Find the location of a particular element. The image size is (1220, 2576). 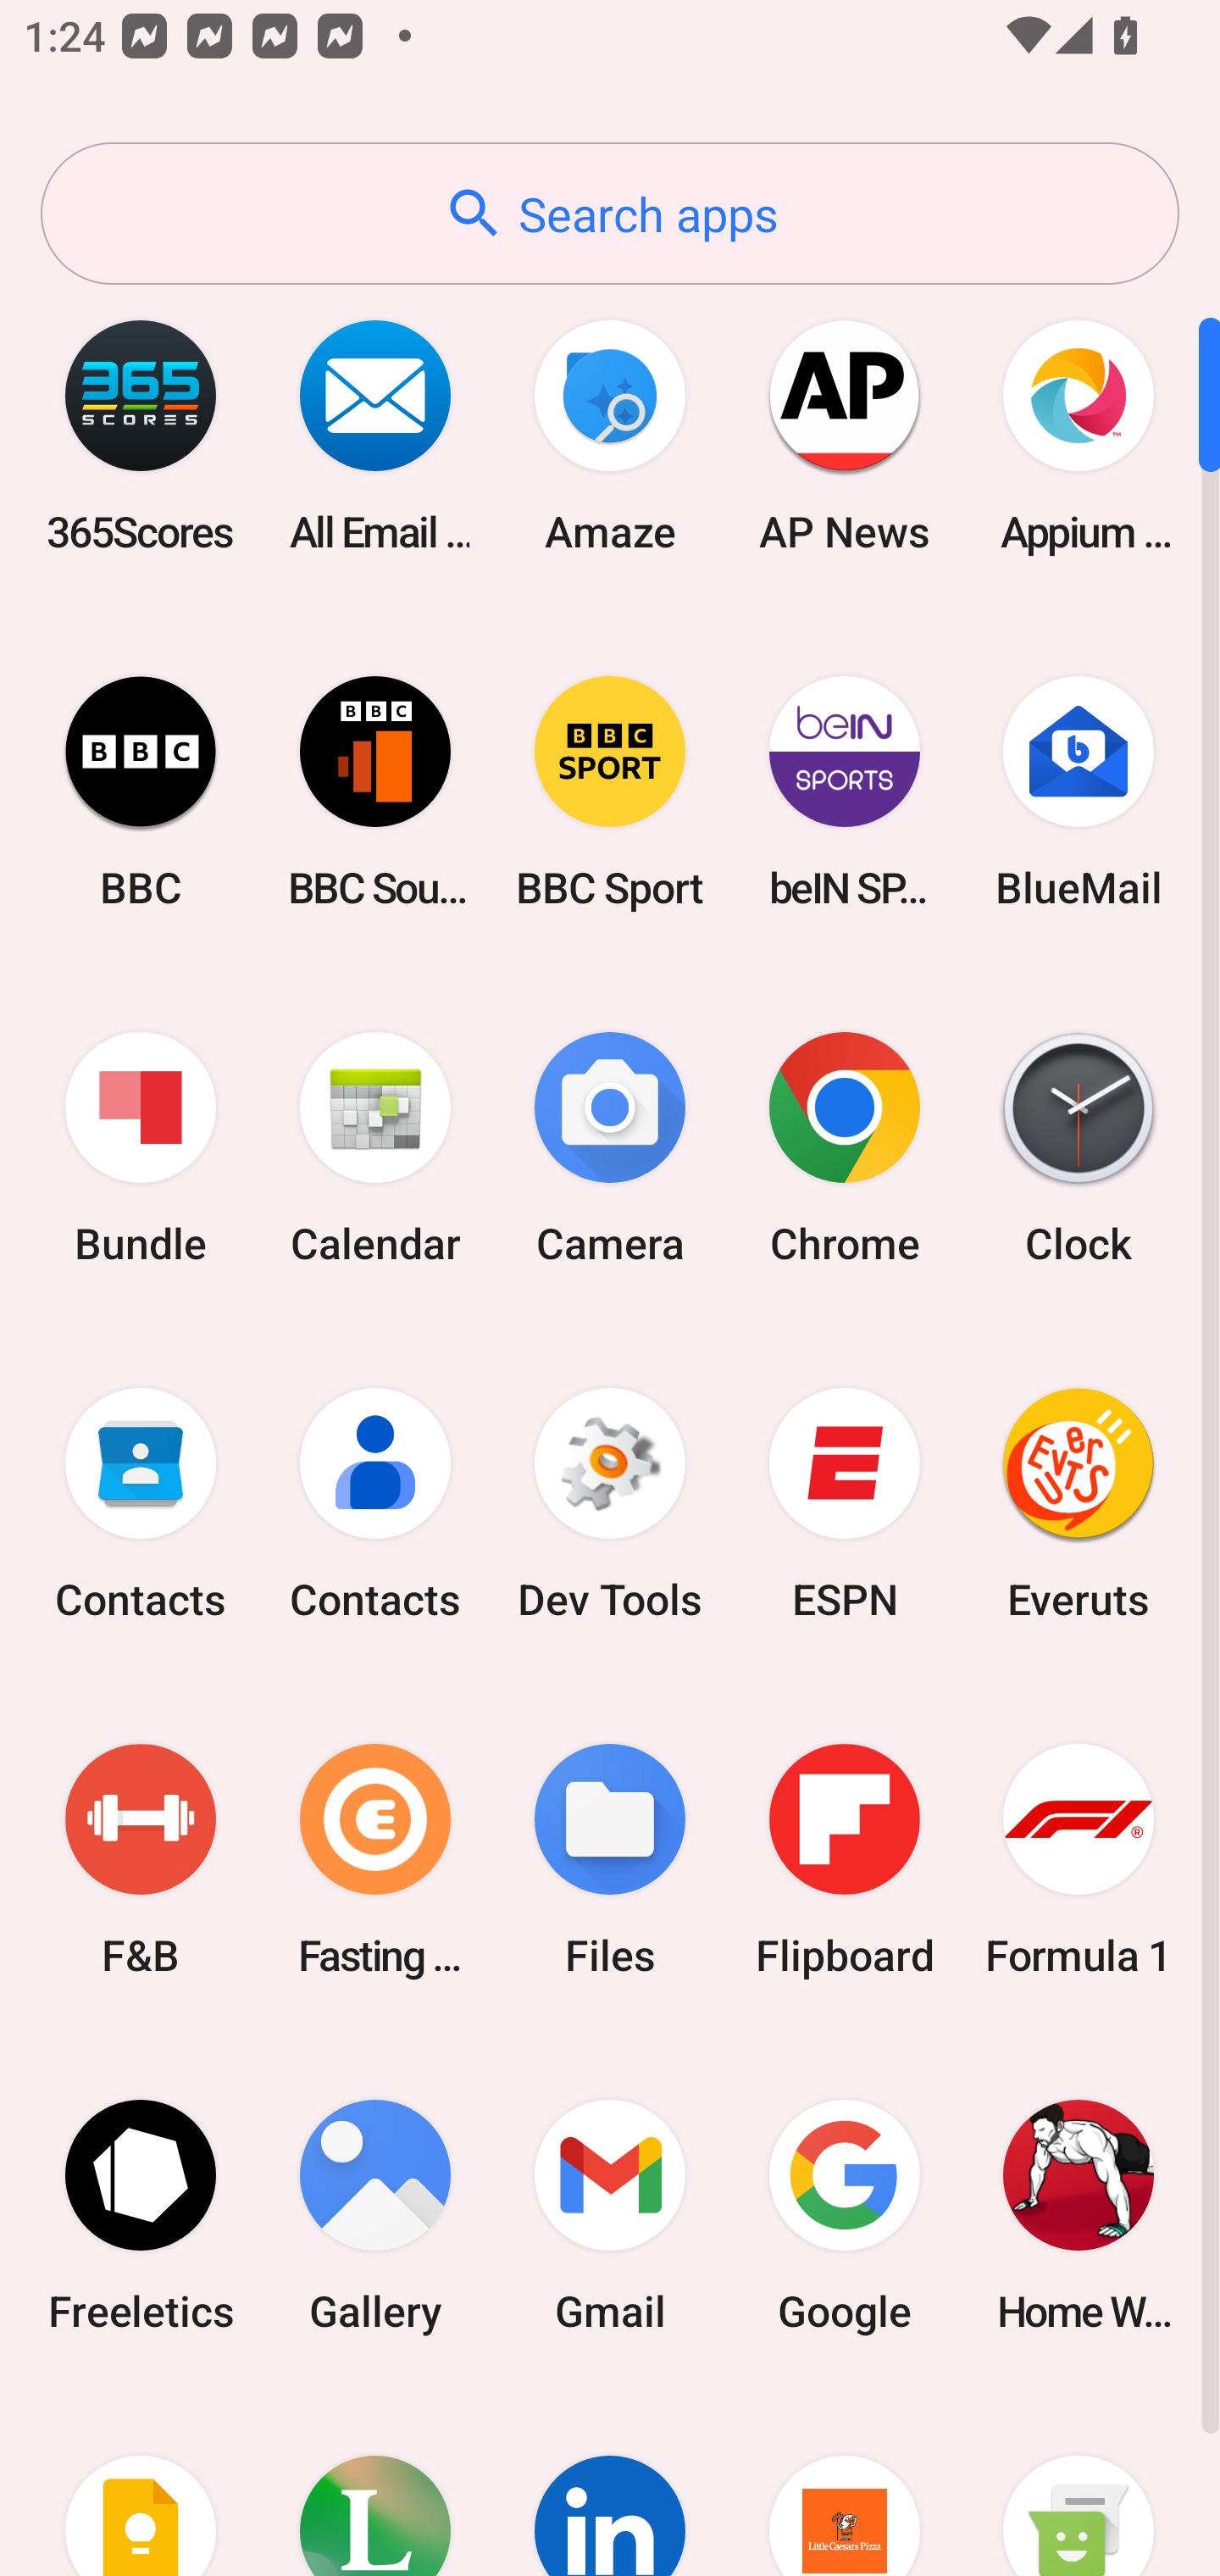

Camera is located at coordinates (610, 1149).